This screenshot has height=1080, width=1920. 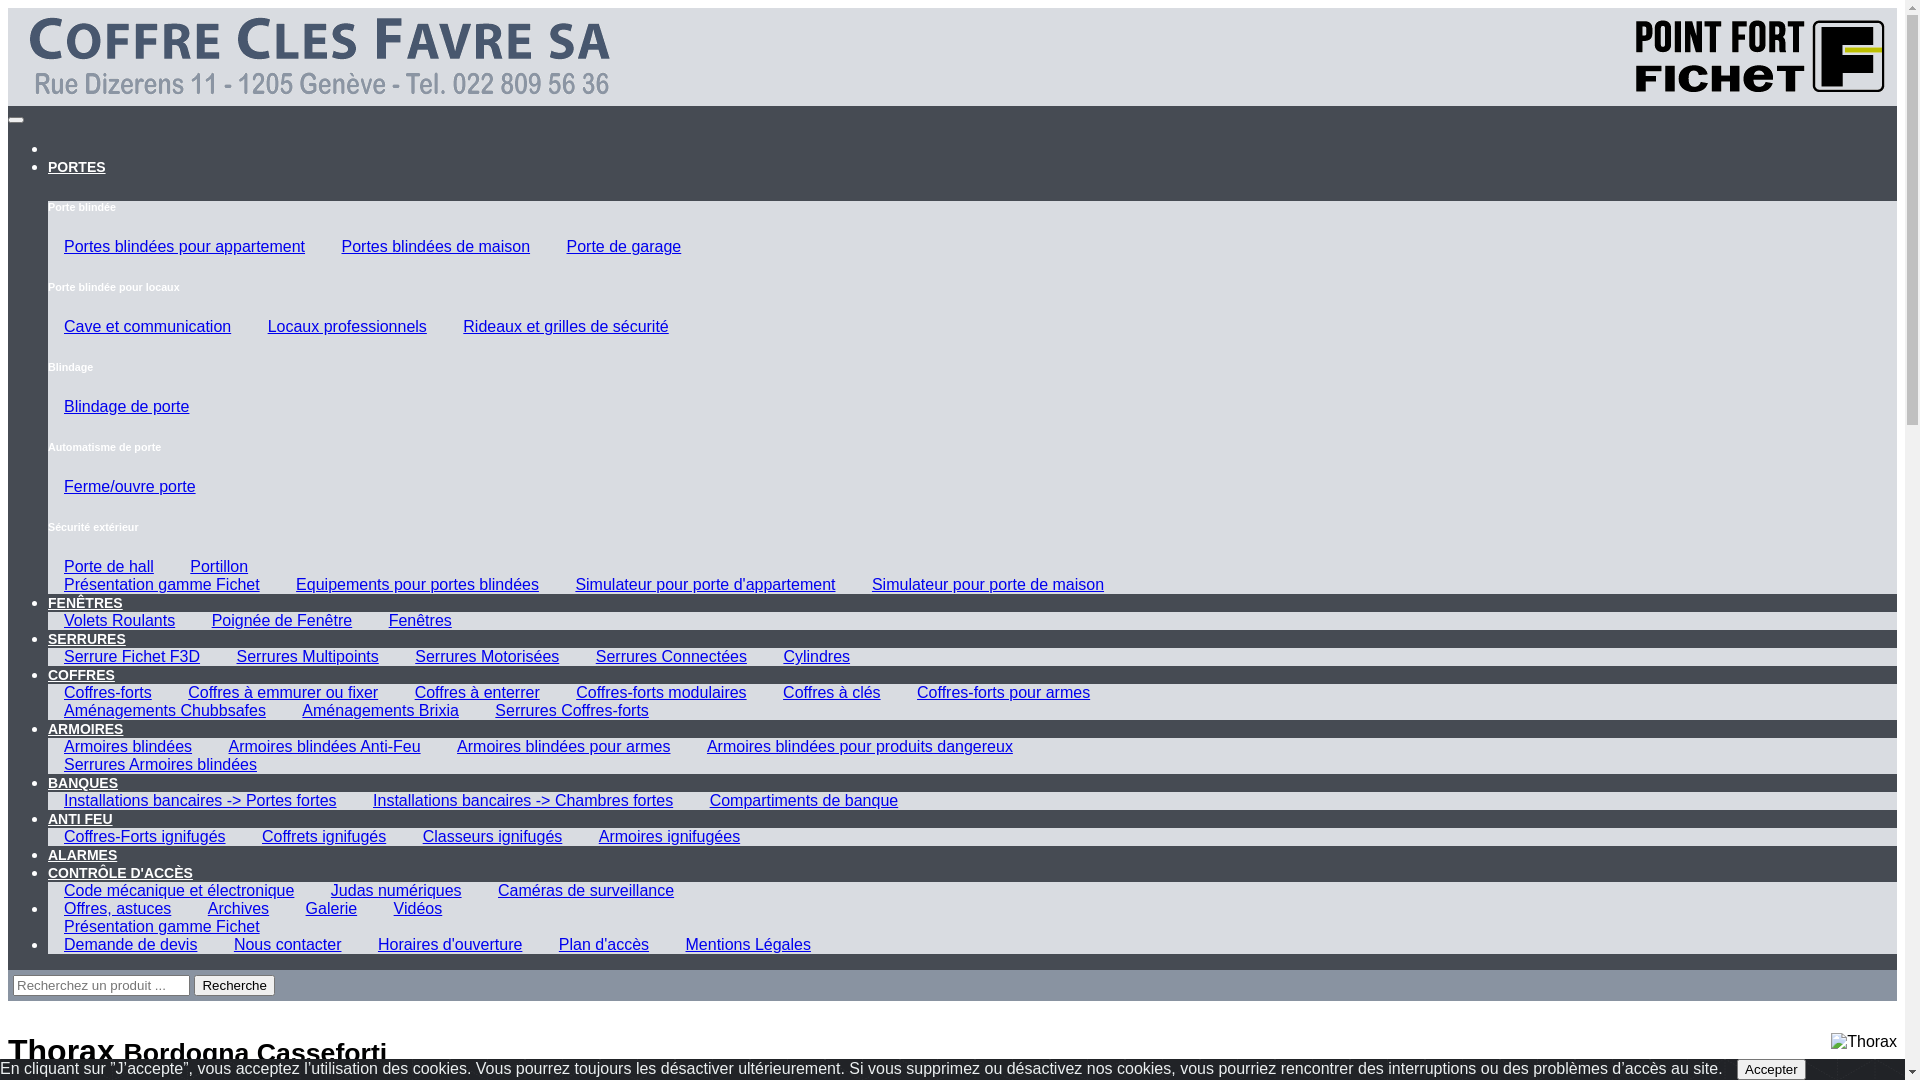 What do you see at coordinates (523, 800) in the screenshot?
I see `Installations bancaires -> Chambres fortes` at bounding box center [523, 800].